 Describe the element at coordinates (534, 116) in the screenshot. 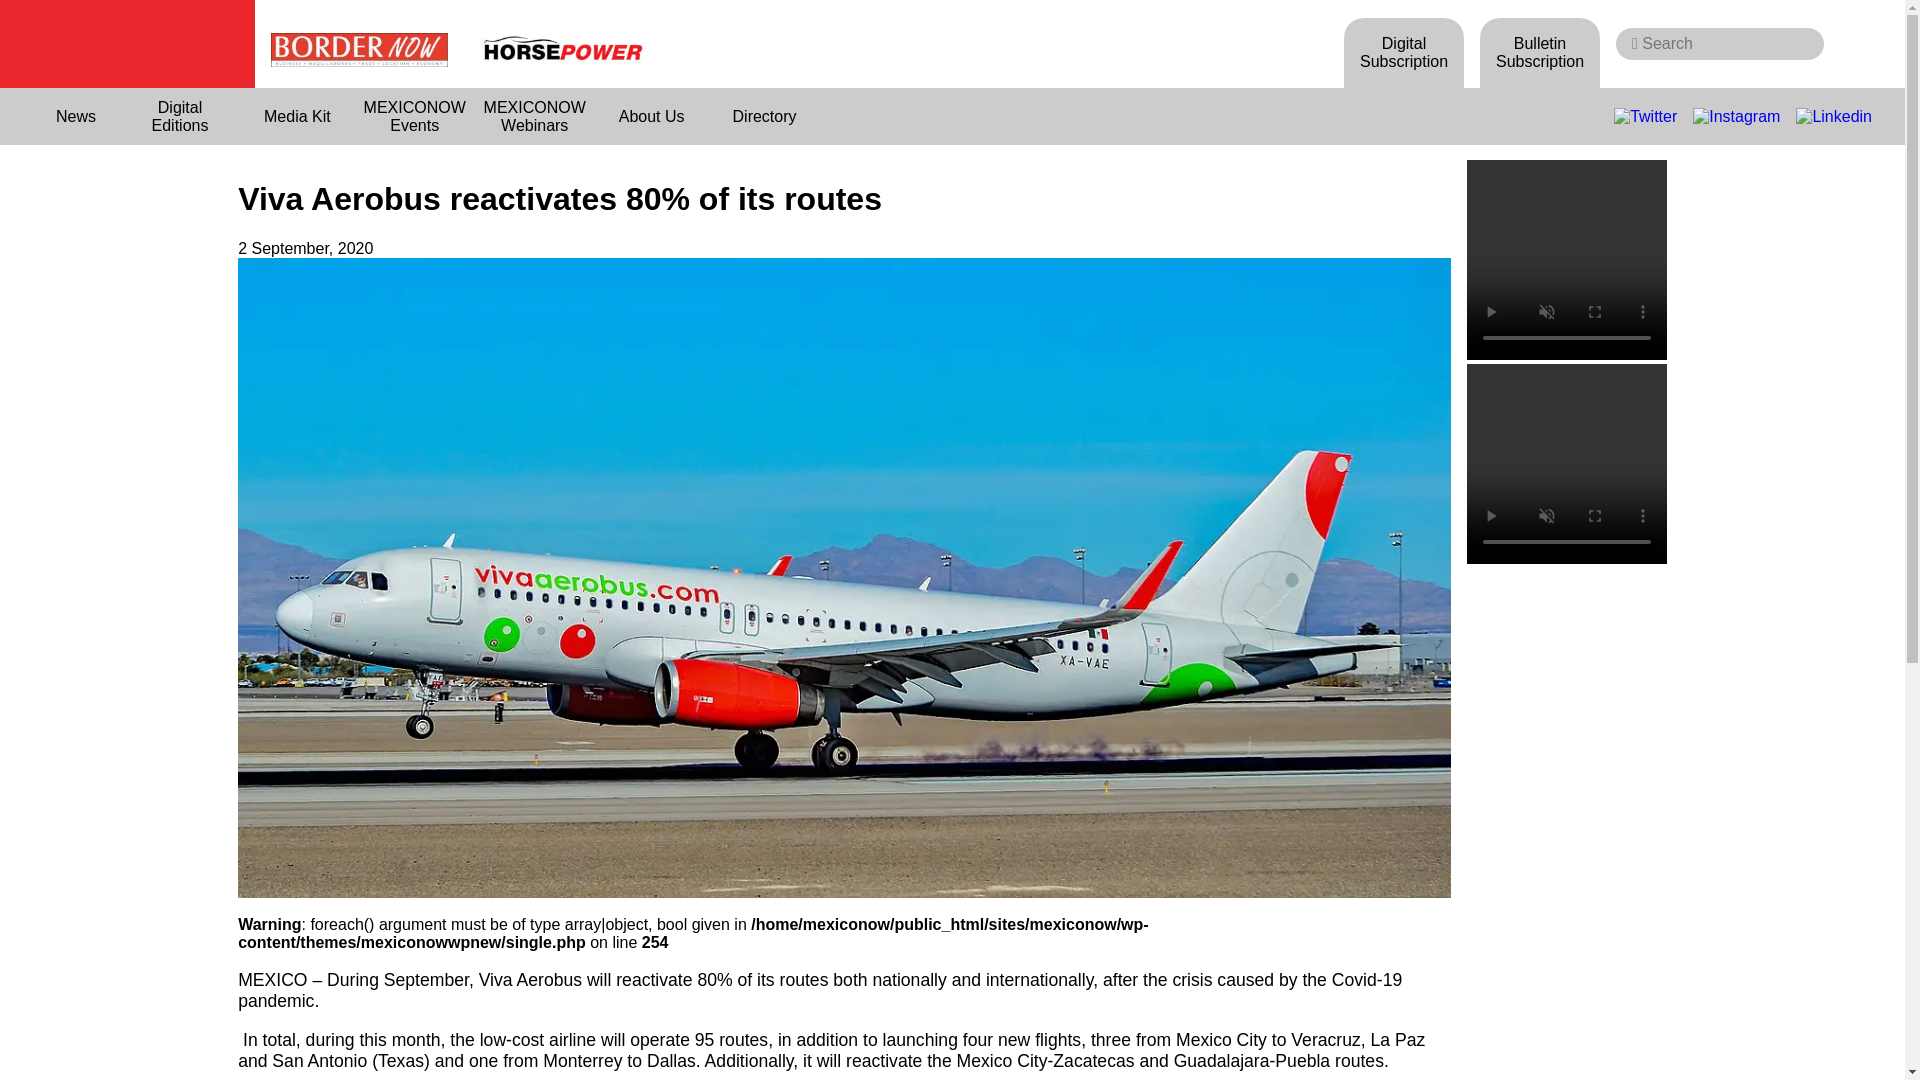

I see `MEXICONOW Webinars` at that location.